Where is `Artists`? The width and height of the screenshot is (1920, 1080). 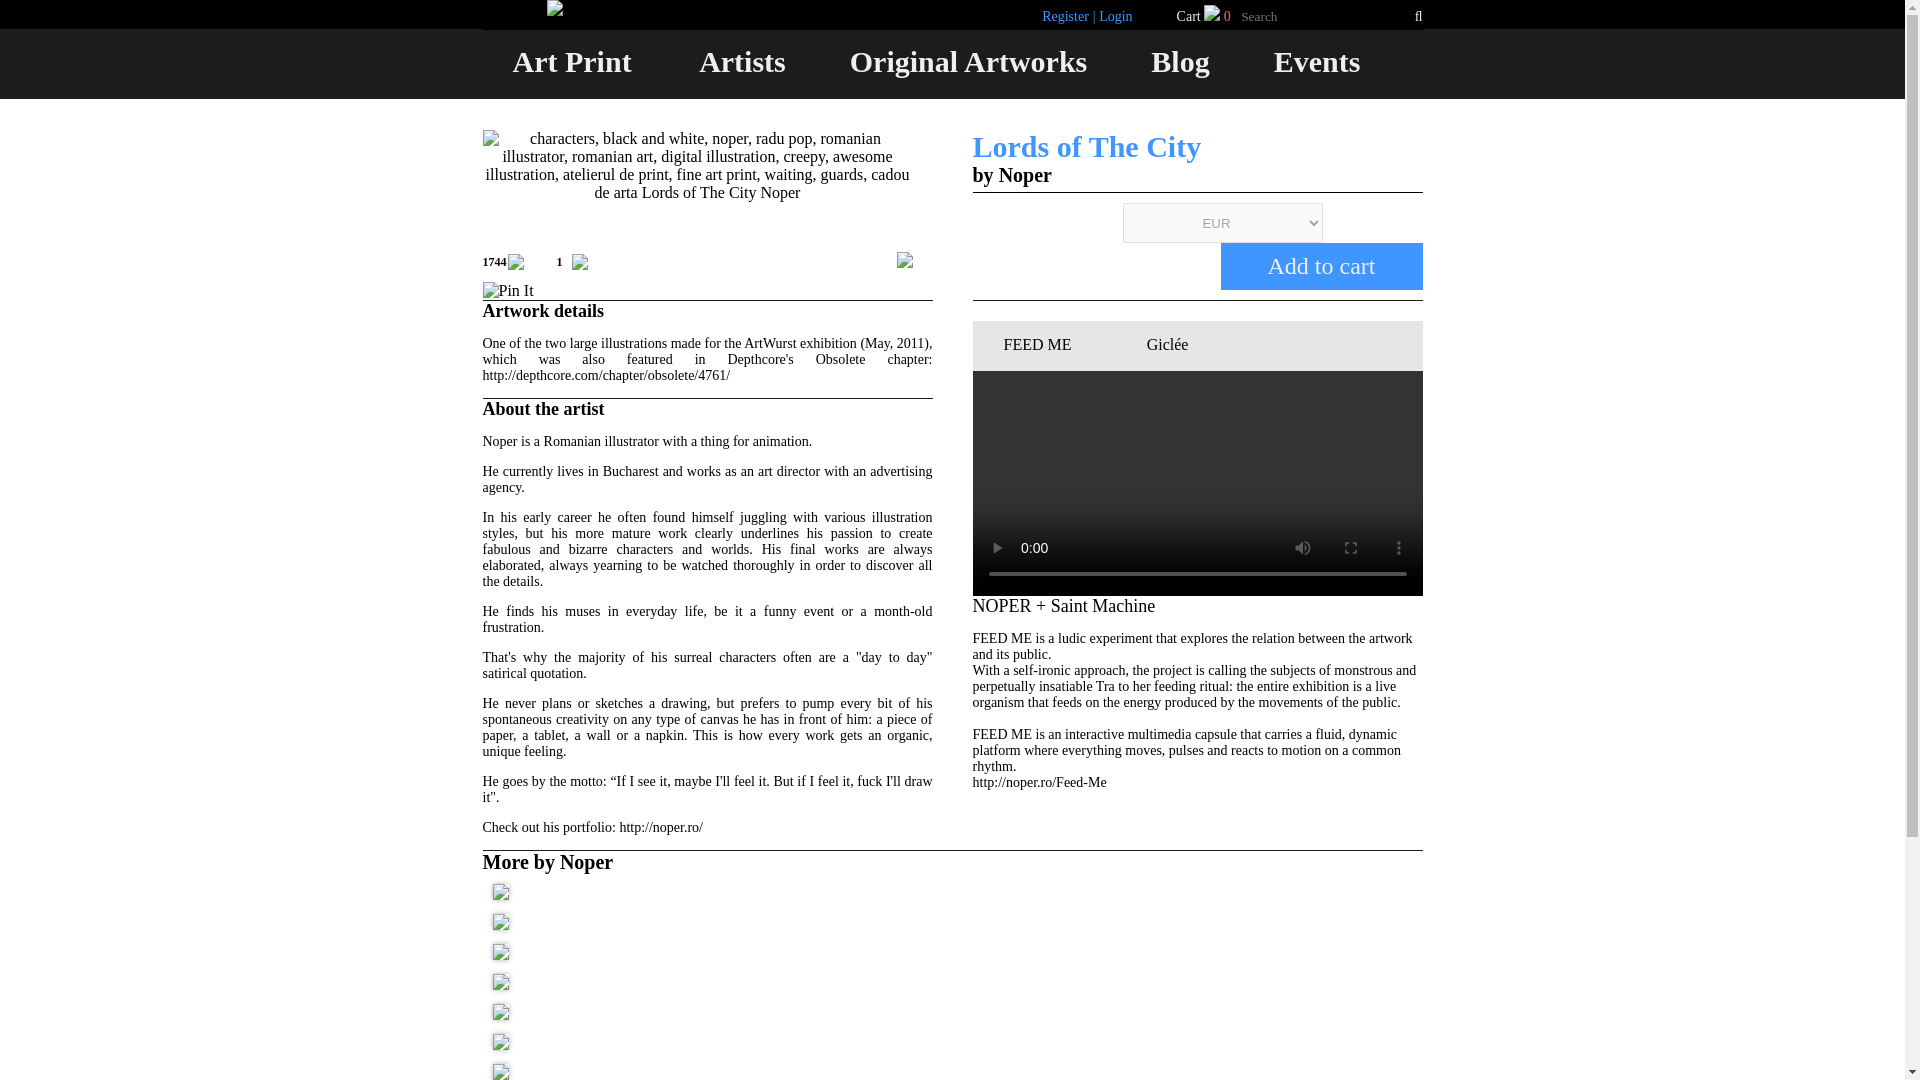 Artists is located at coordinates (742, 61).